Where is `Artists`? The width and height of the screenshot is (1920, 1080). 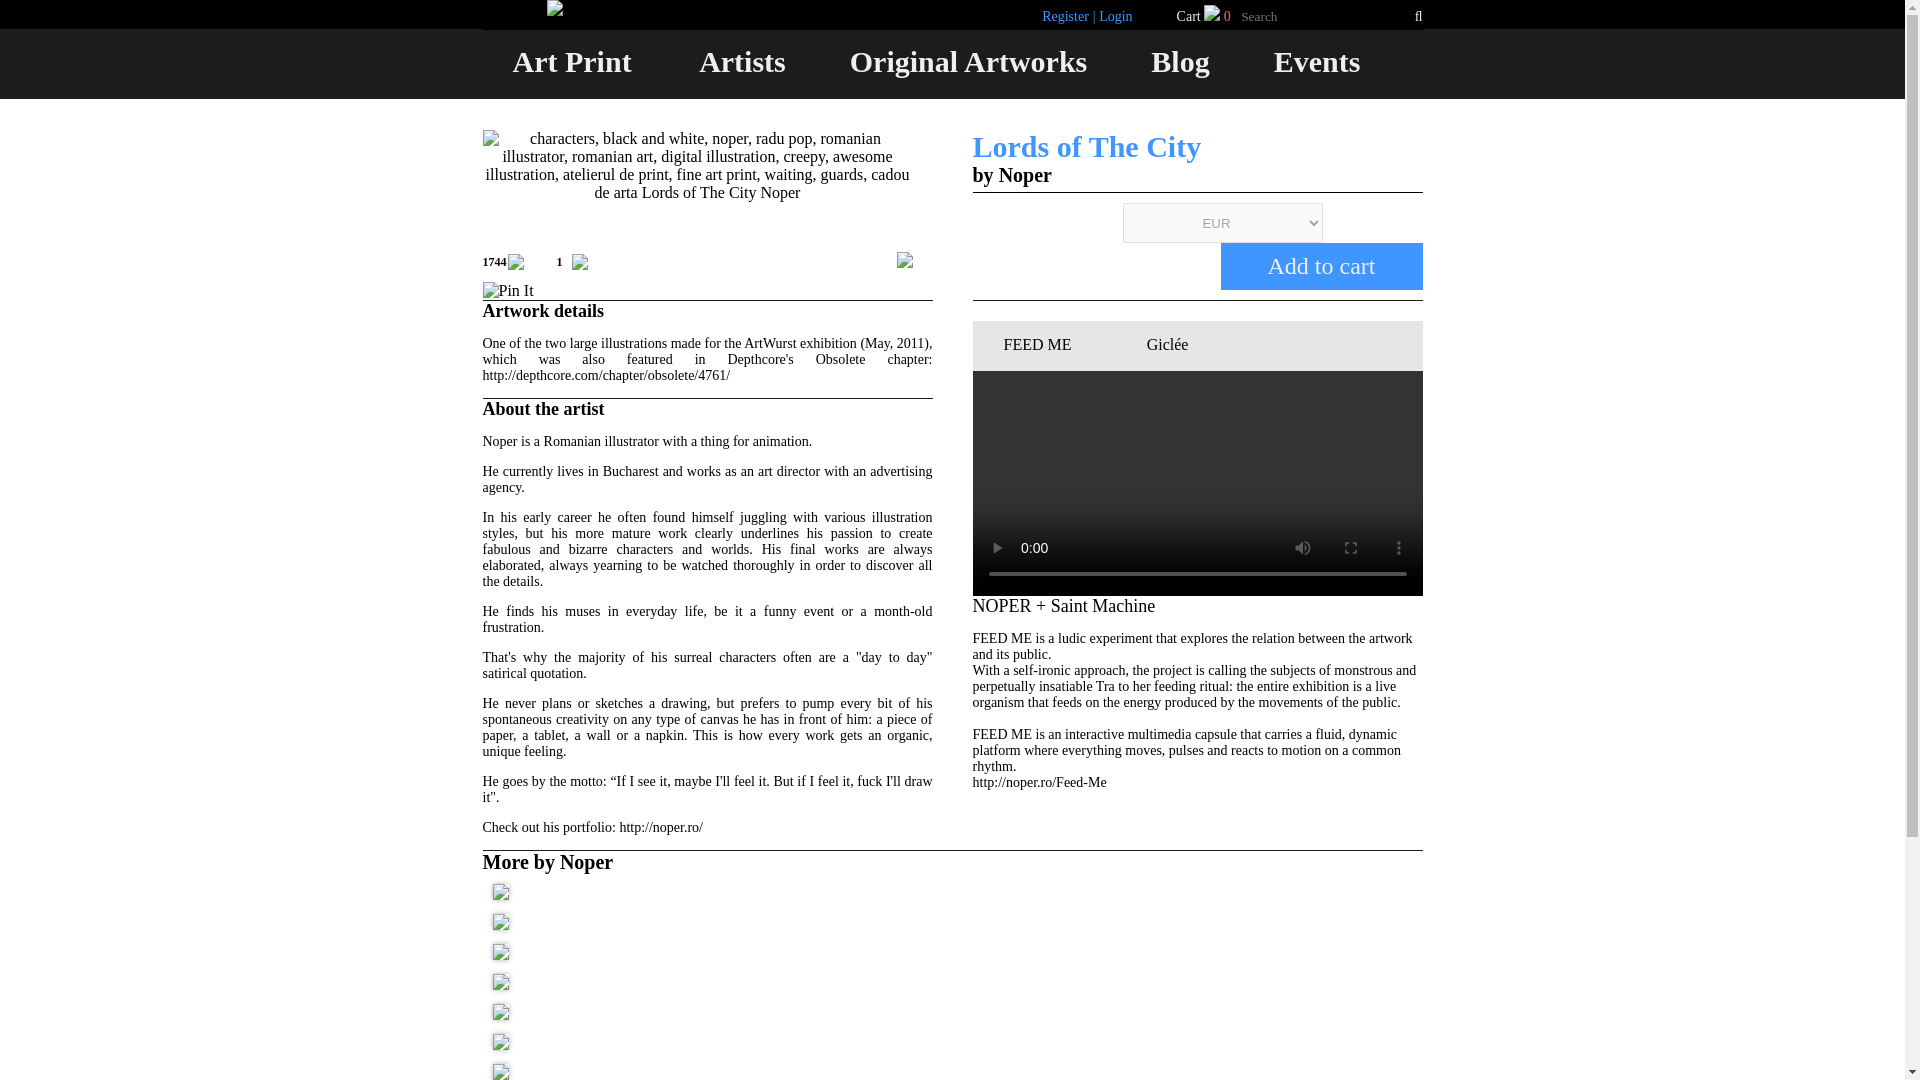 Artists is located at coordinates (742, 61).